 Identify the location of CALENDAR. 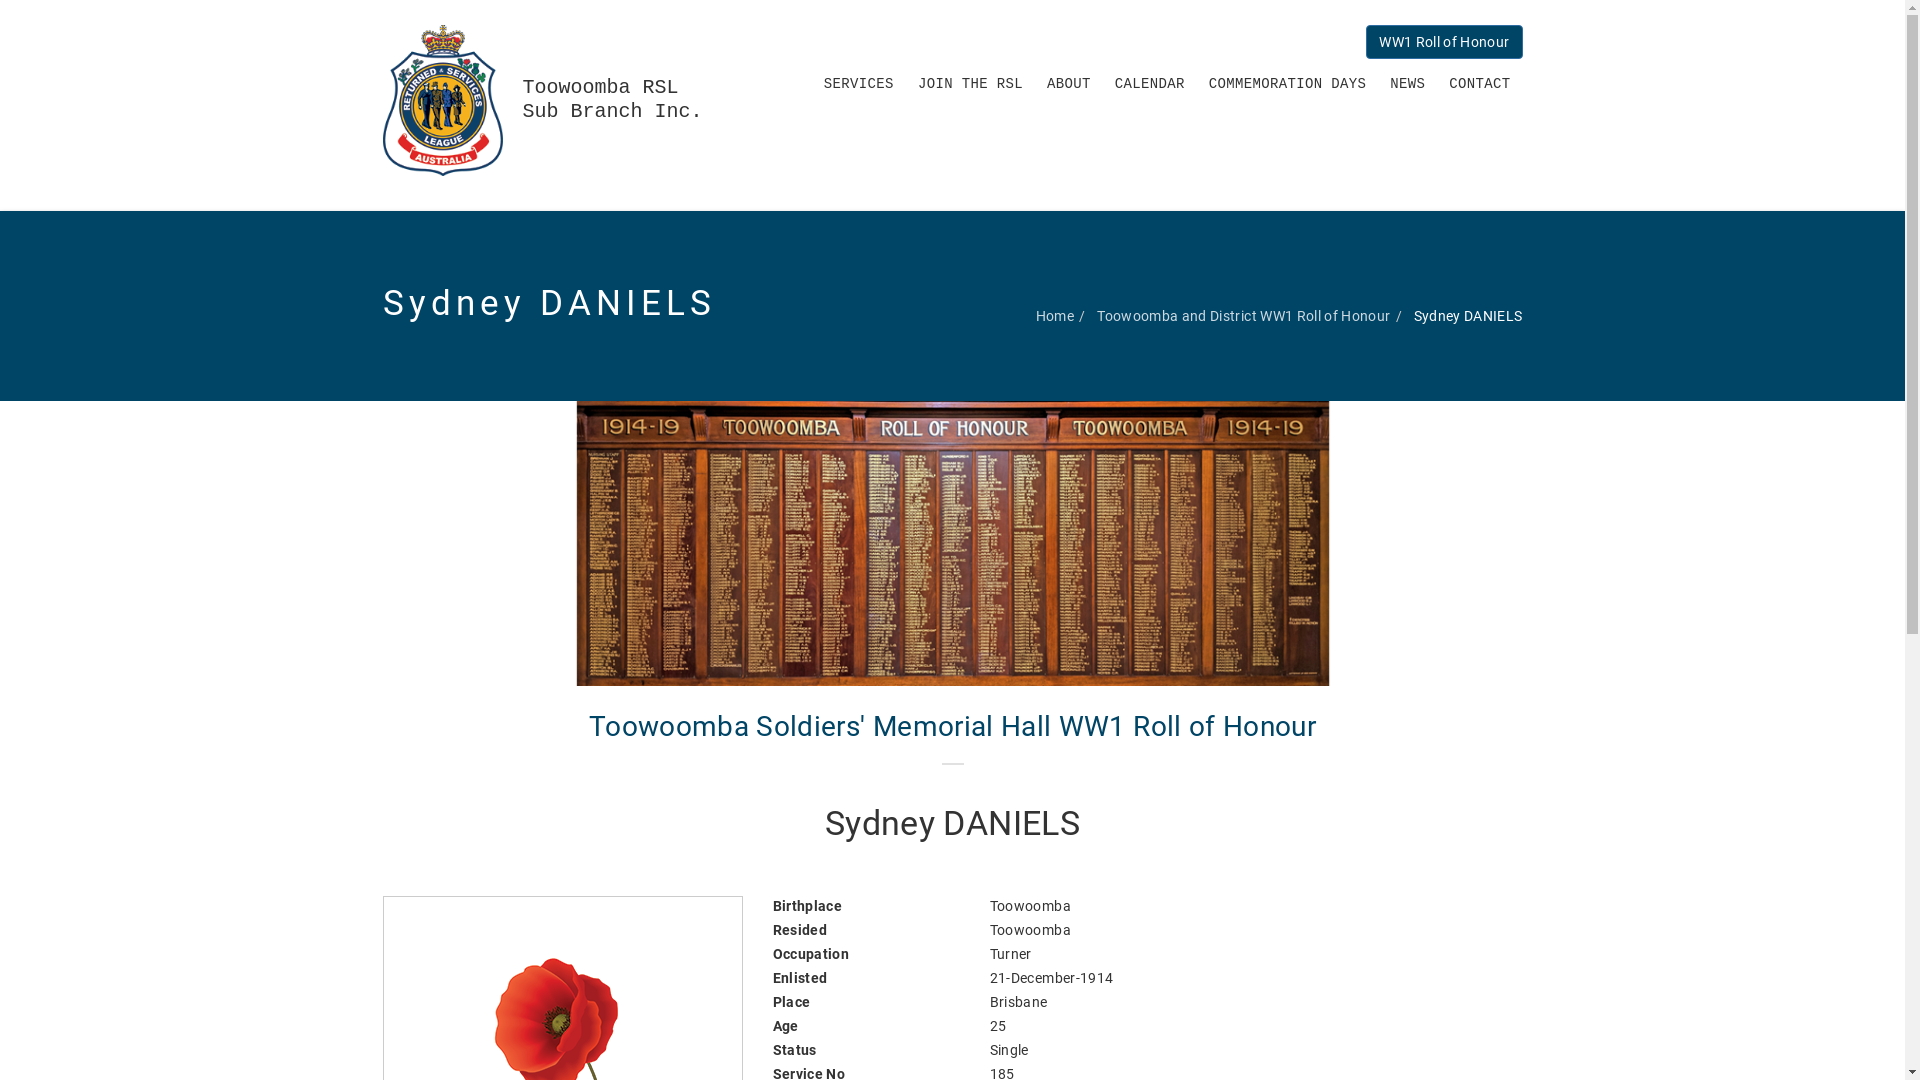
(1150, 82).